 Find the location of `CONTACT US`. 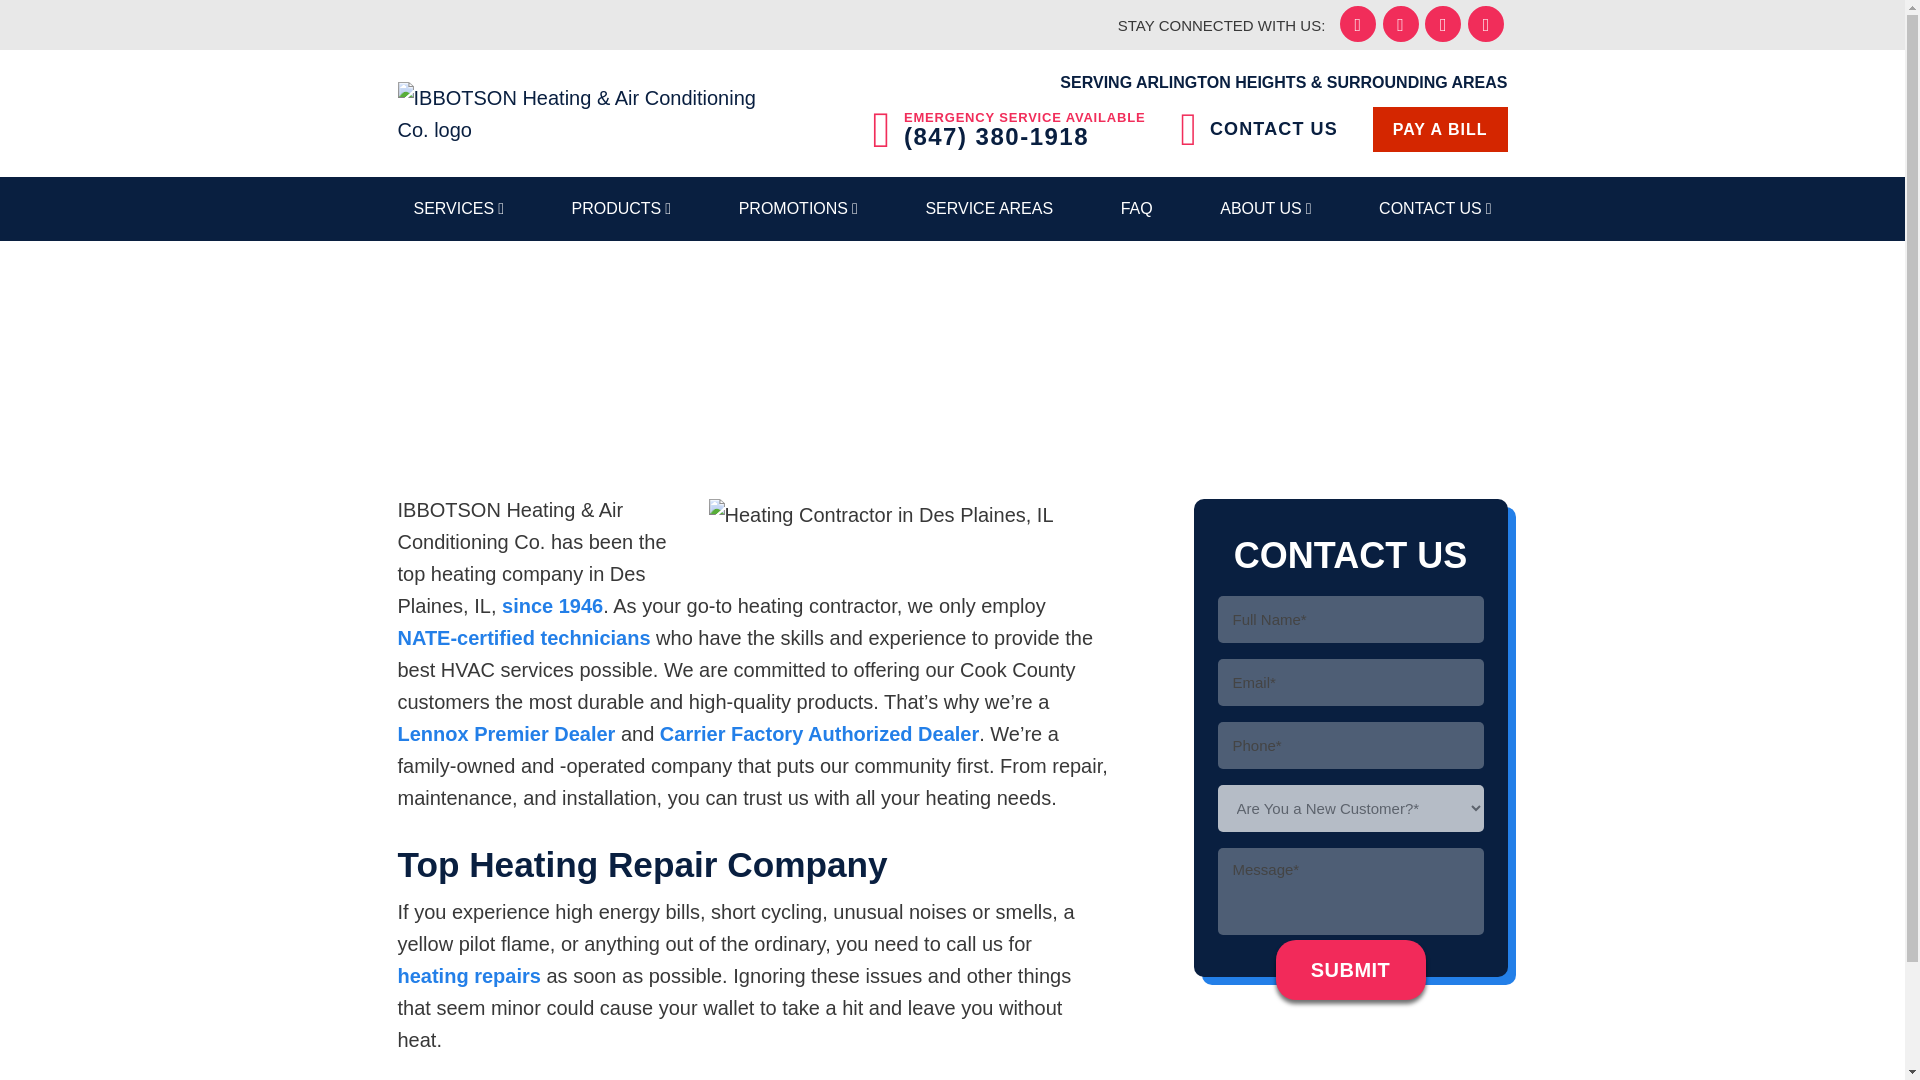

CONTACT US is located at coordinates (1259, 129).